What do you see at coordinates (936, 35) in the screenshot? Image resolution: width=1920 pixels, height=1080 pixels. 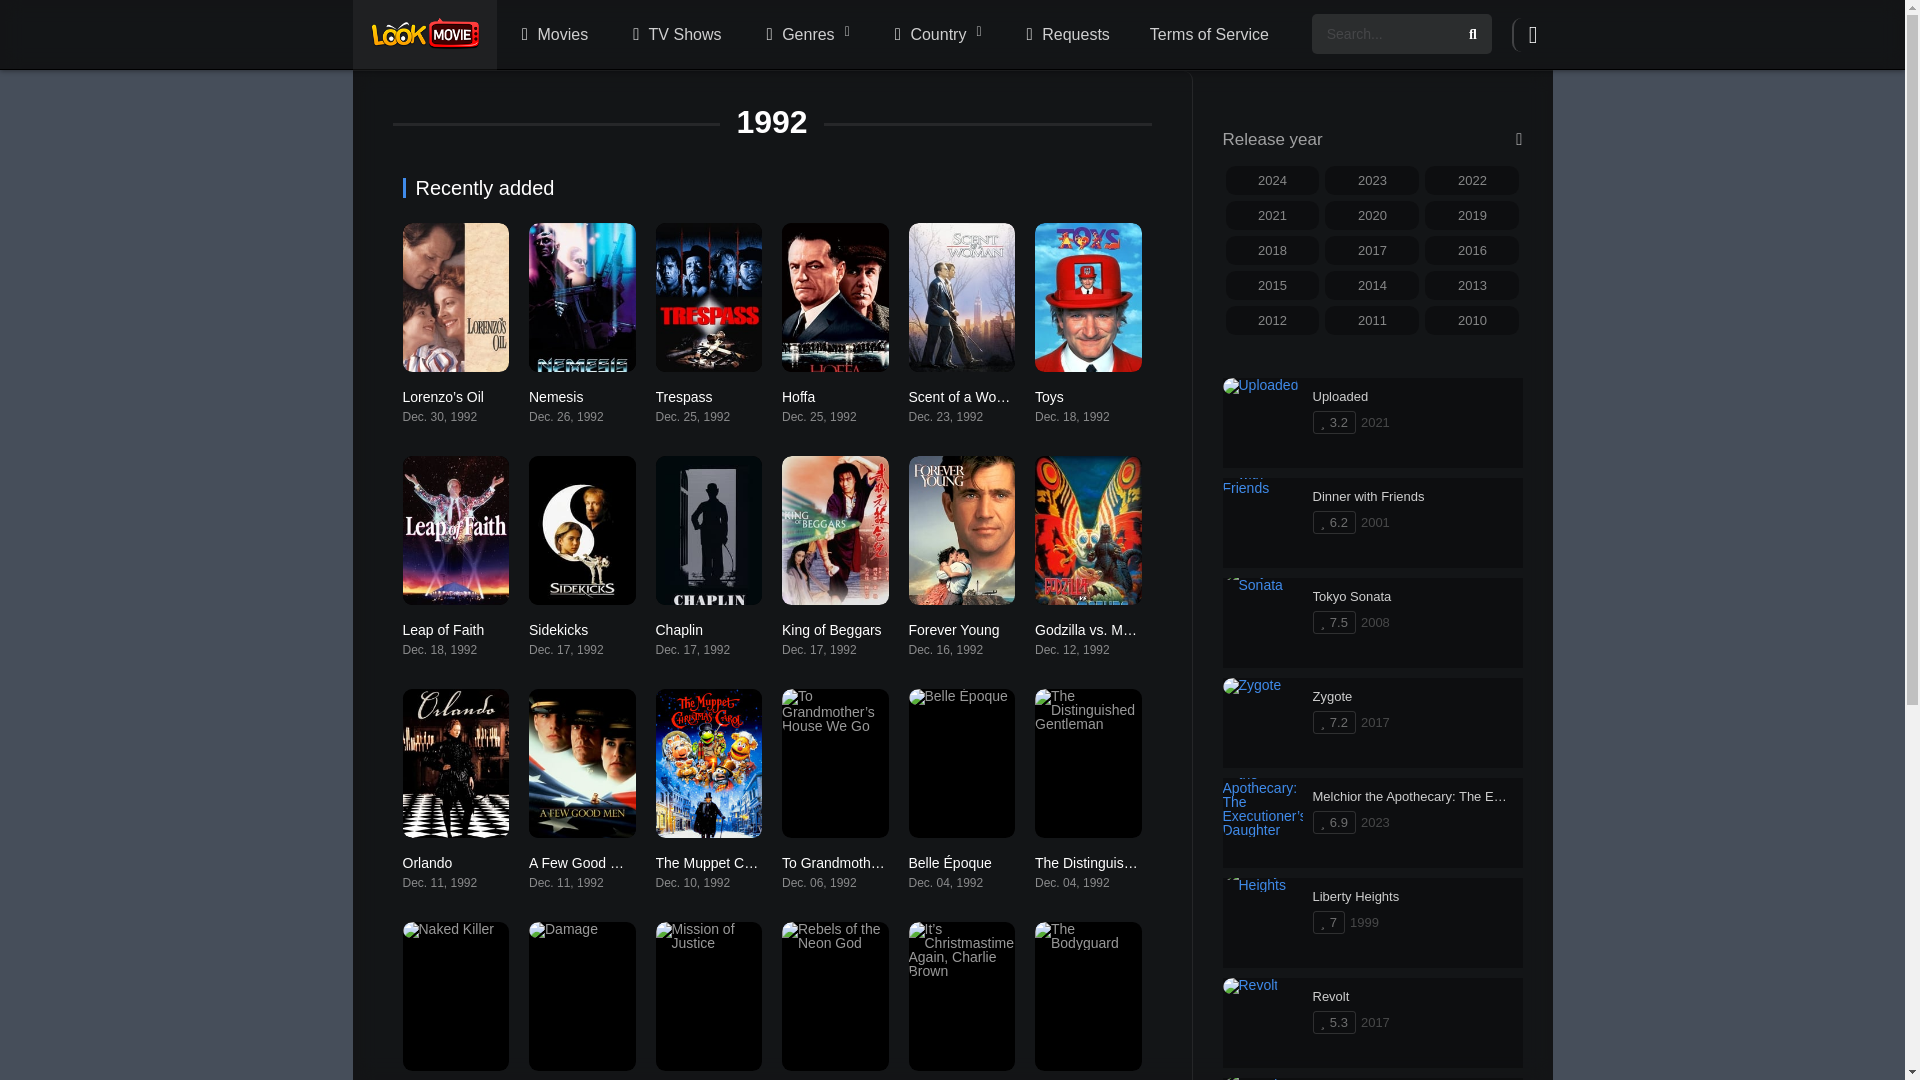 I see `Country` at bounding box center [936, 35].